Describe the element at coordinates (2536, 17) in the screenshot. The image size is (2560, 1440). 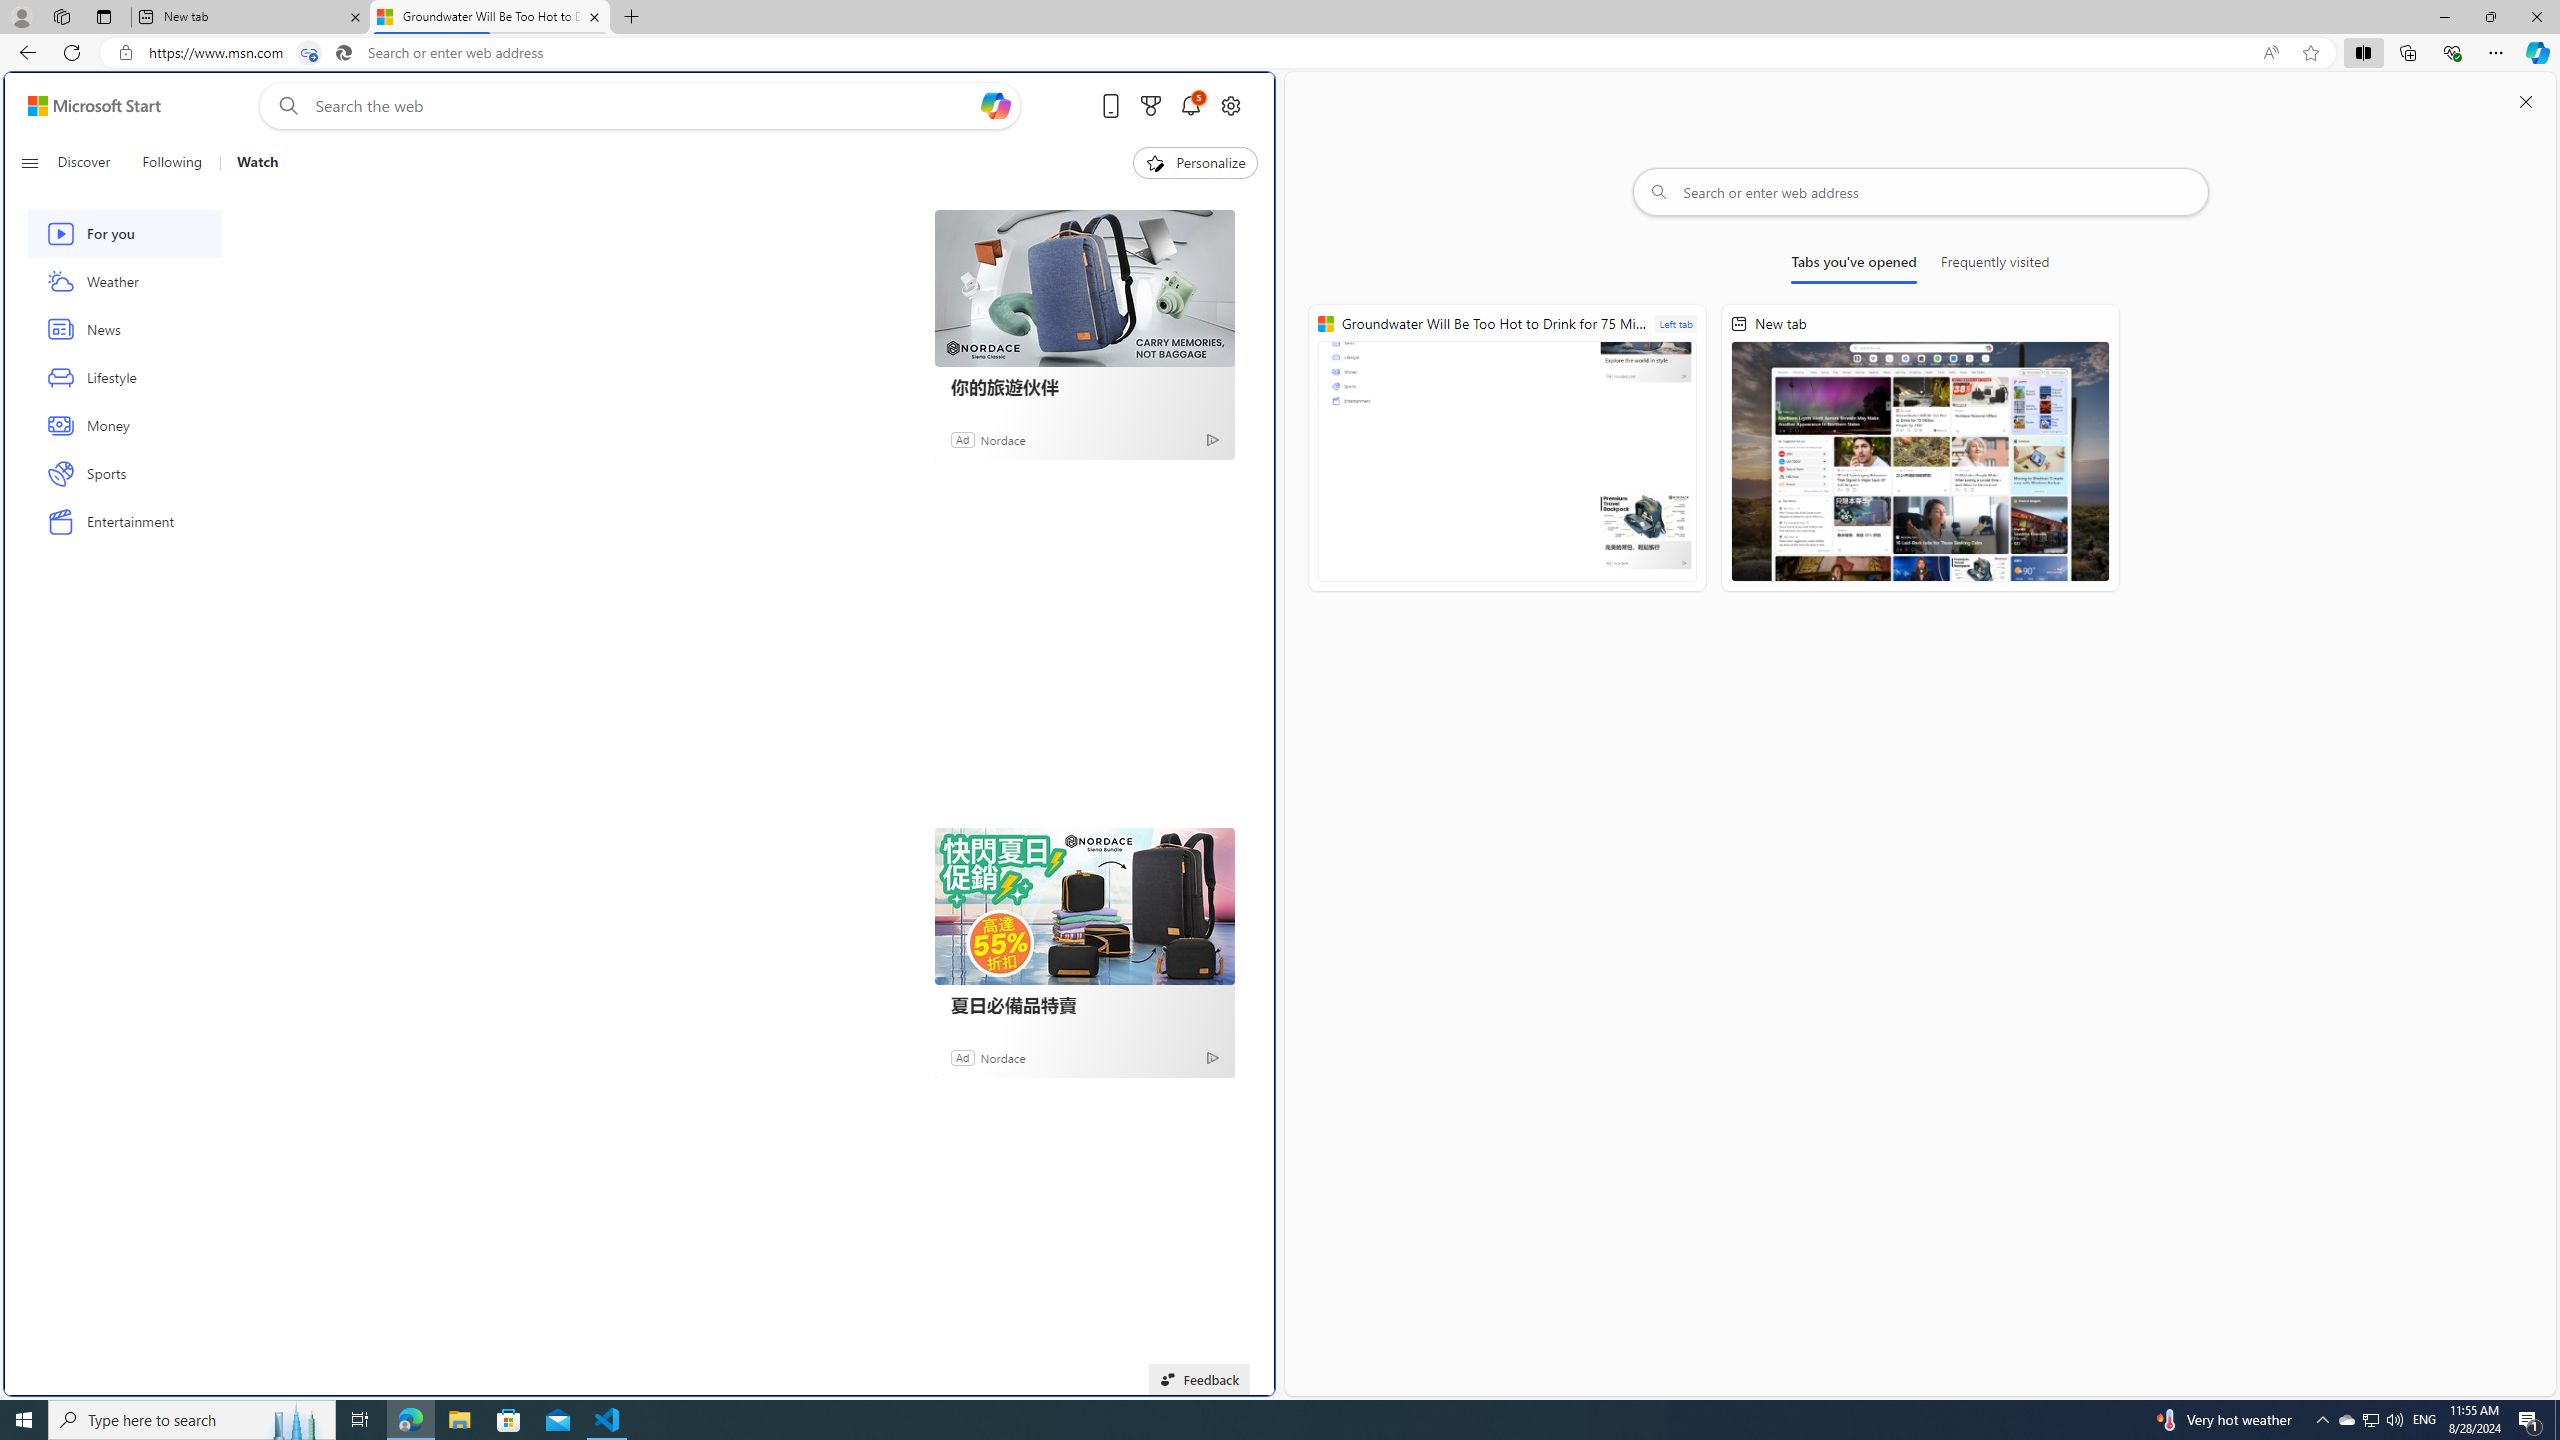
I see `Close` at that location.